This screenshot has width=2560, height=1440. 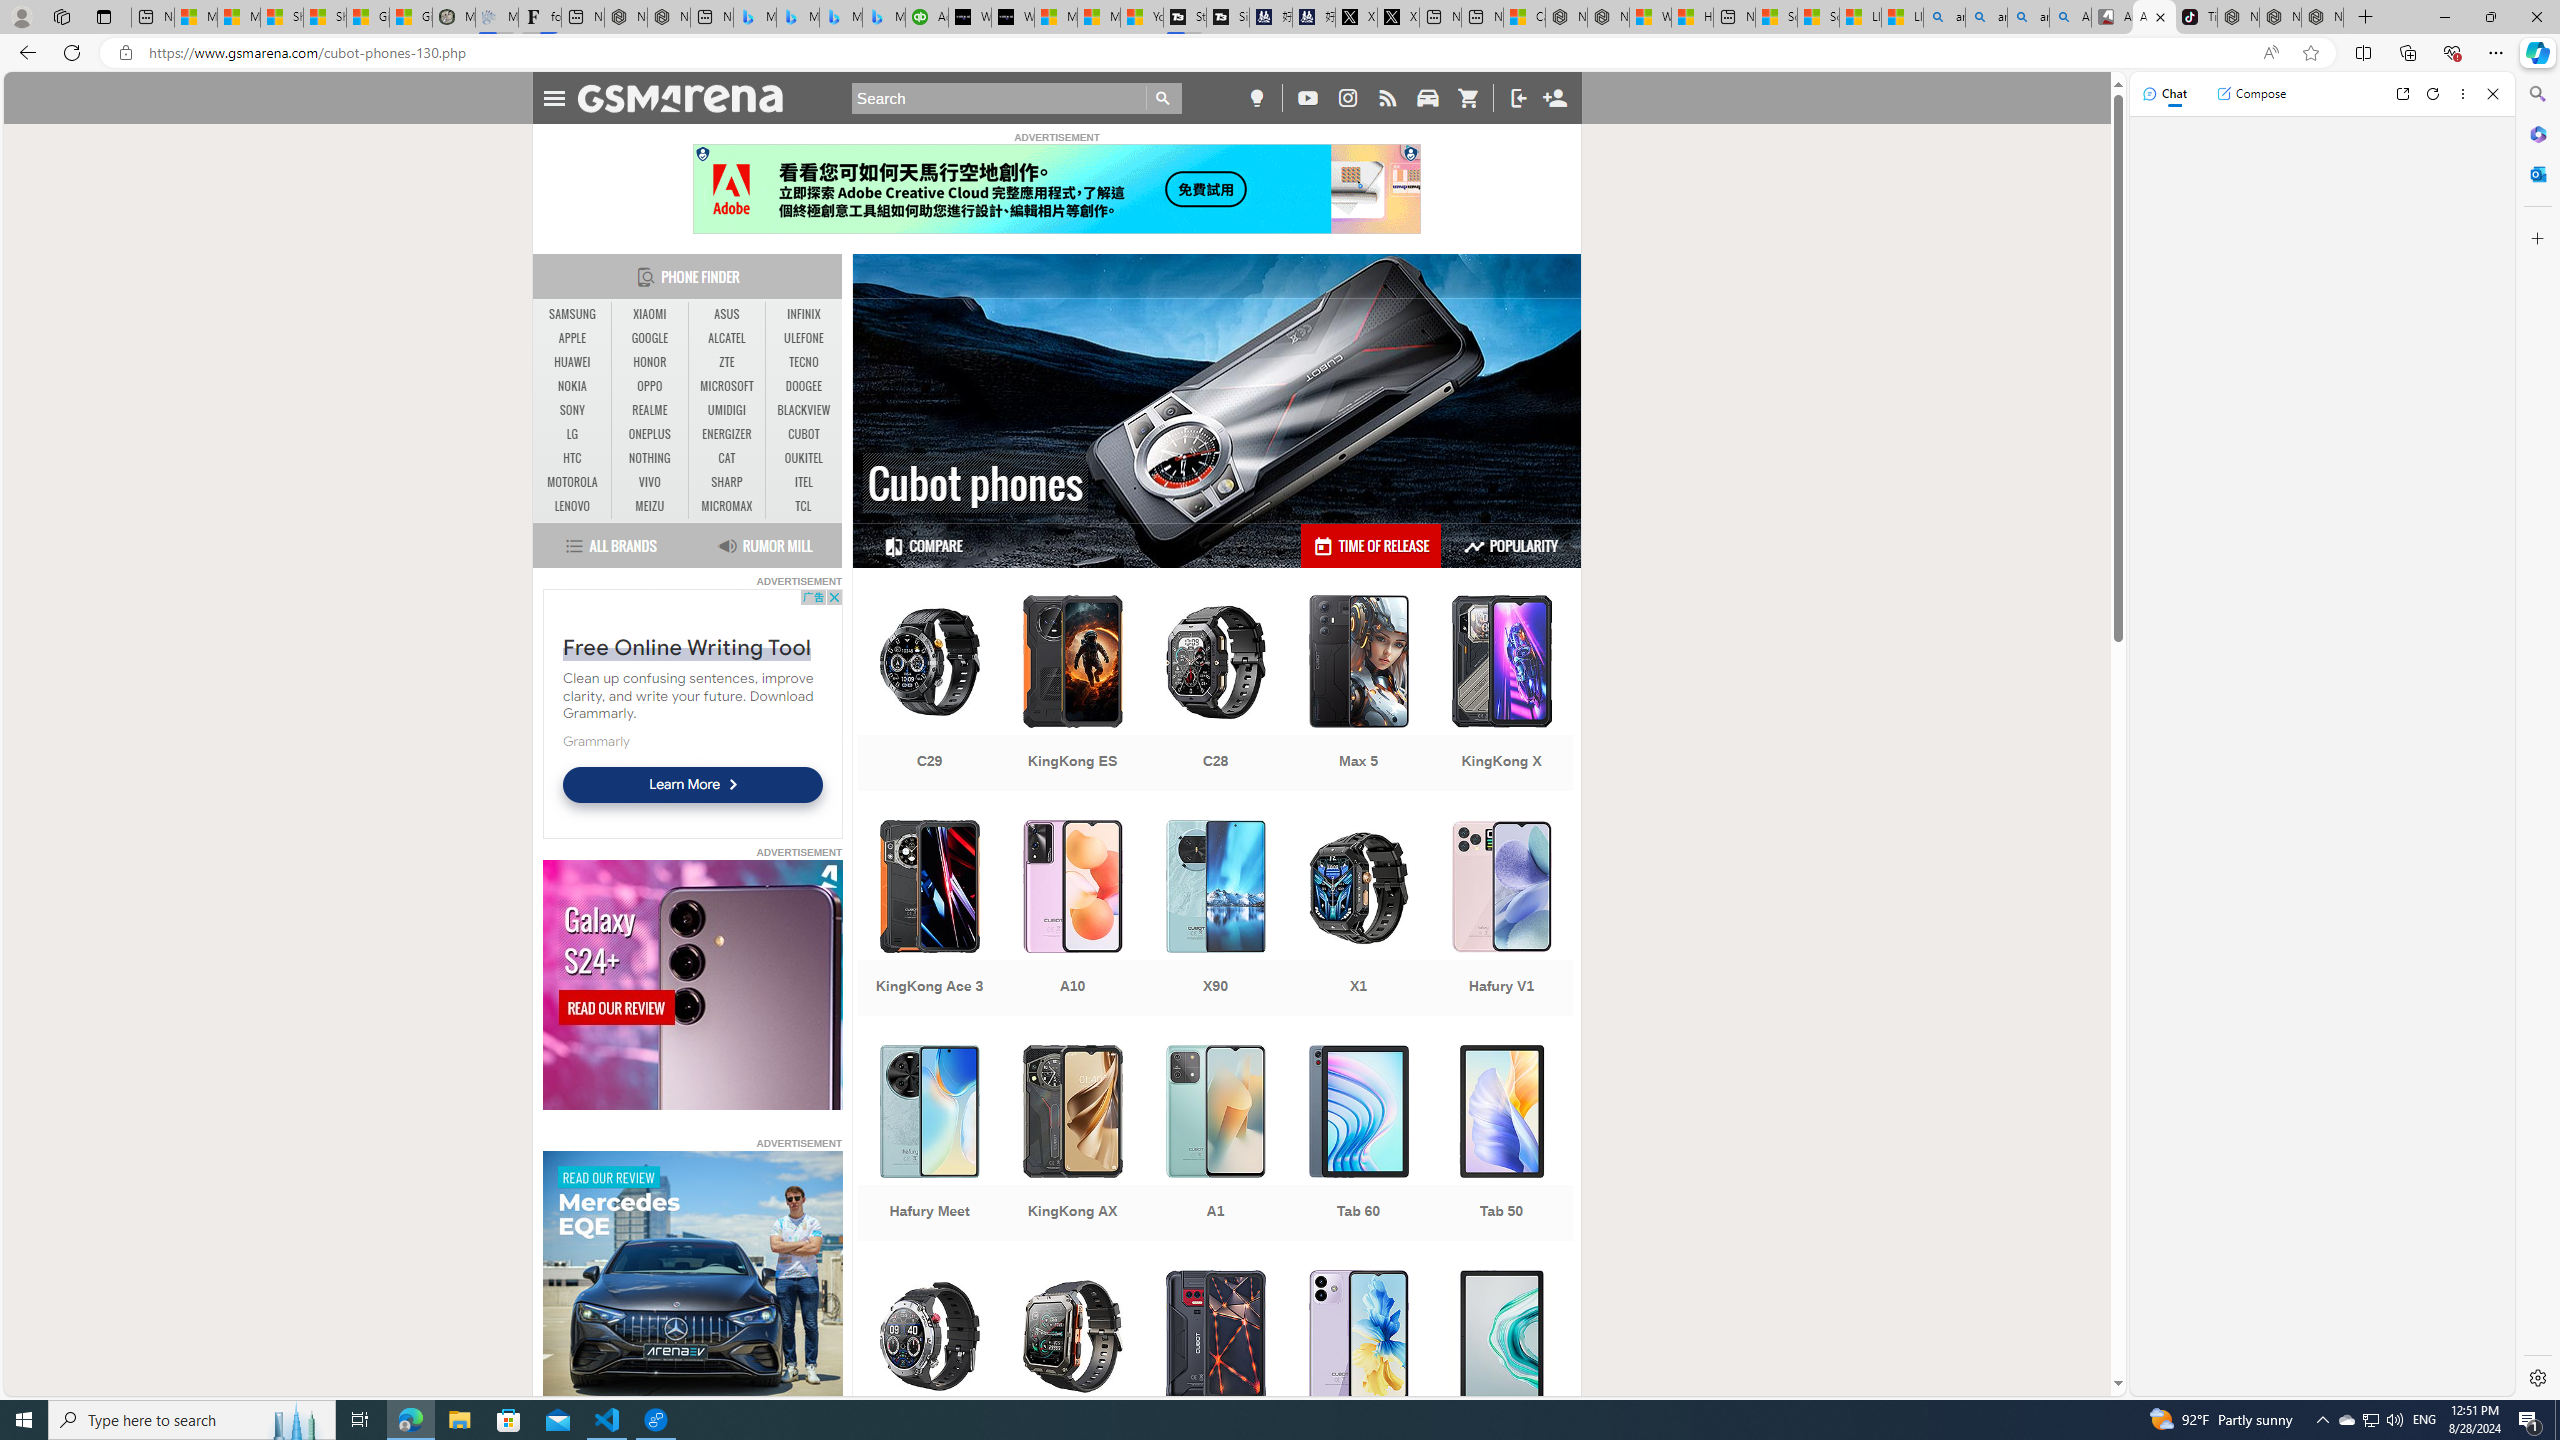 I want to click on TECNO, so click(x=804, y=362).